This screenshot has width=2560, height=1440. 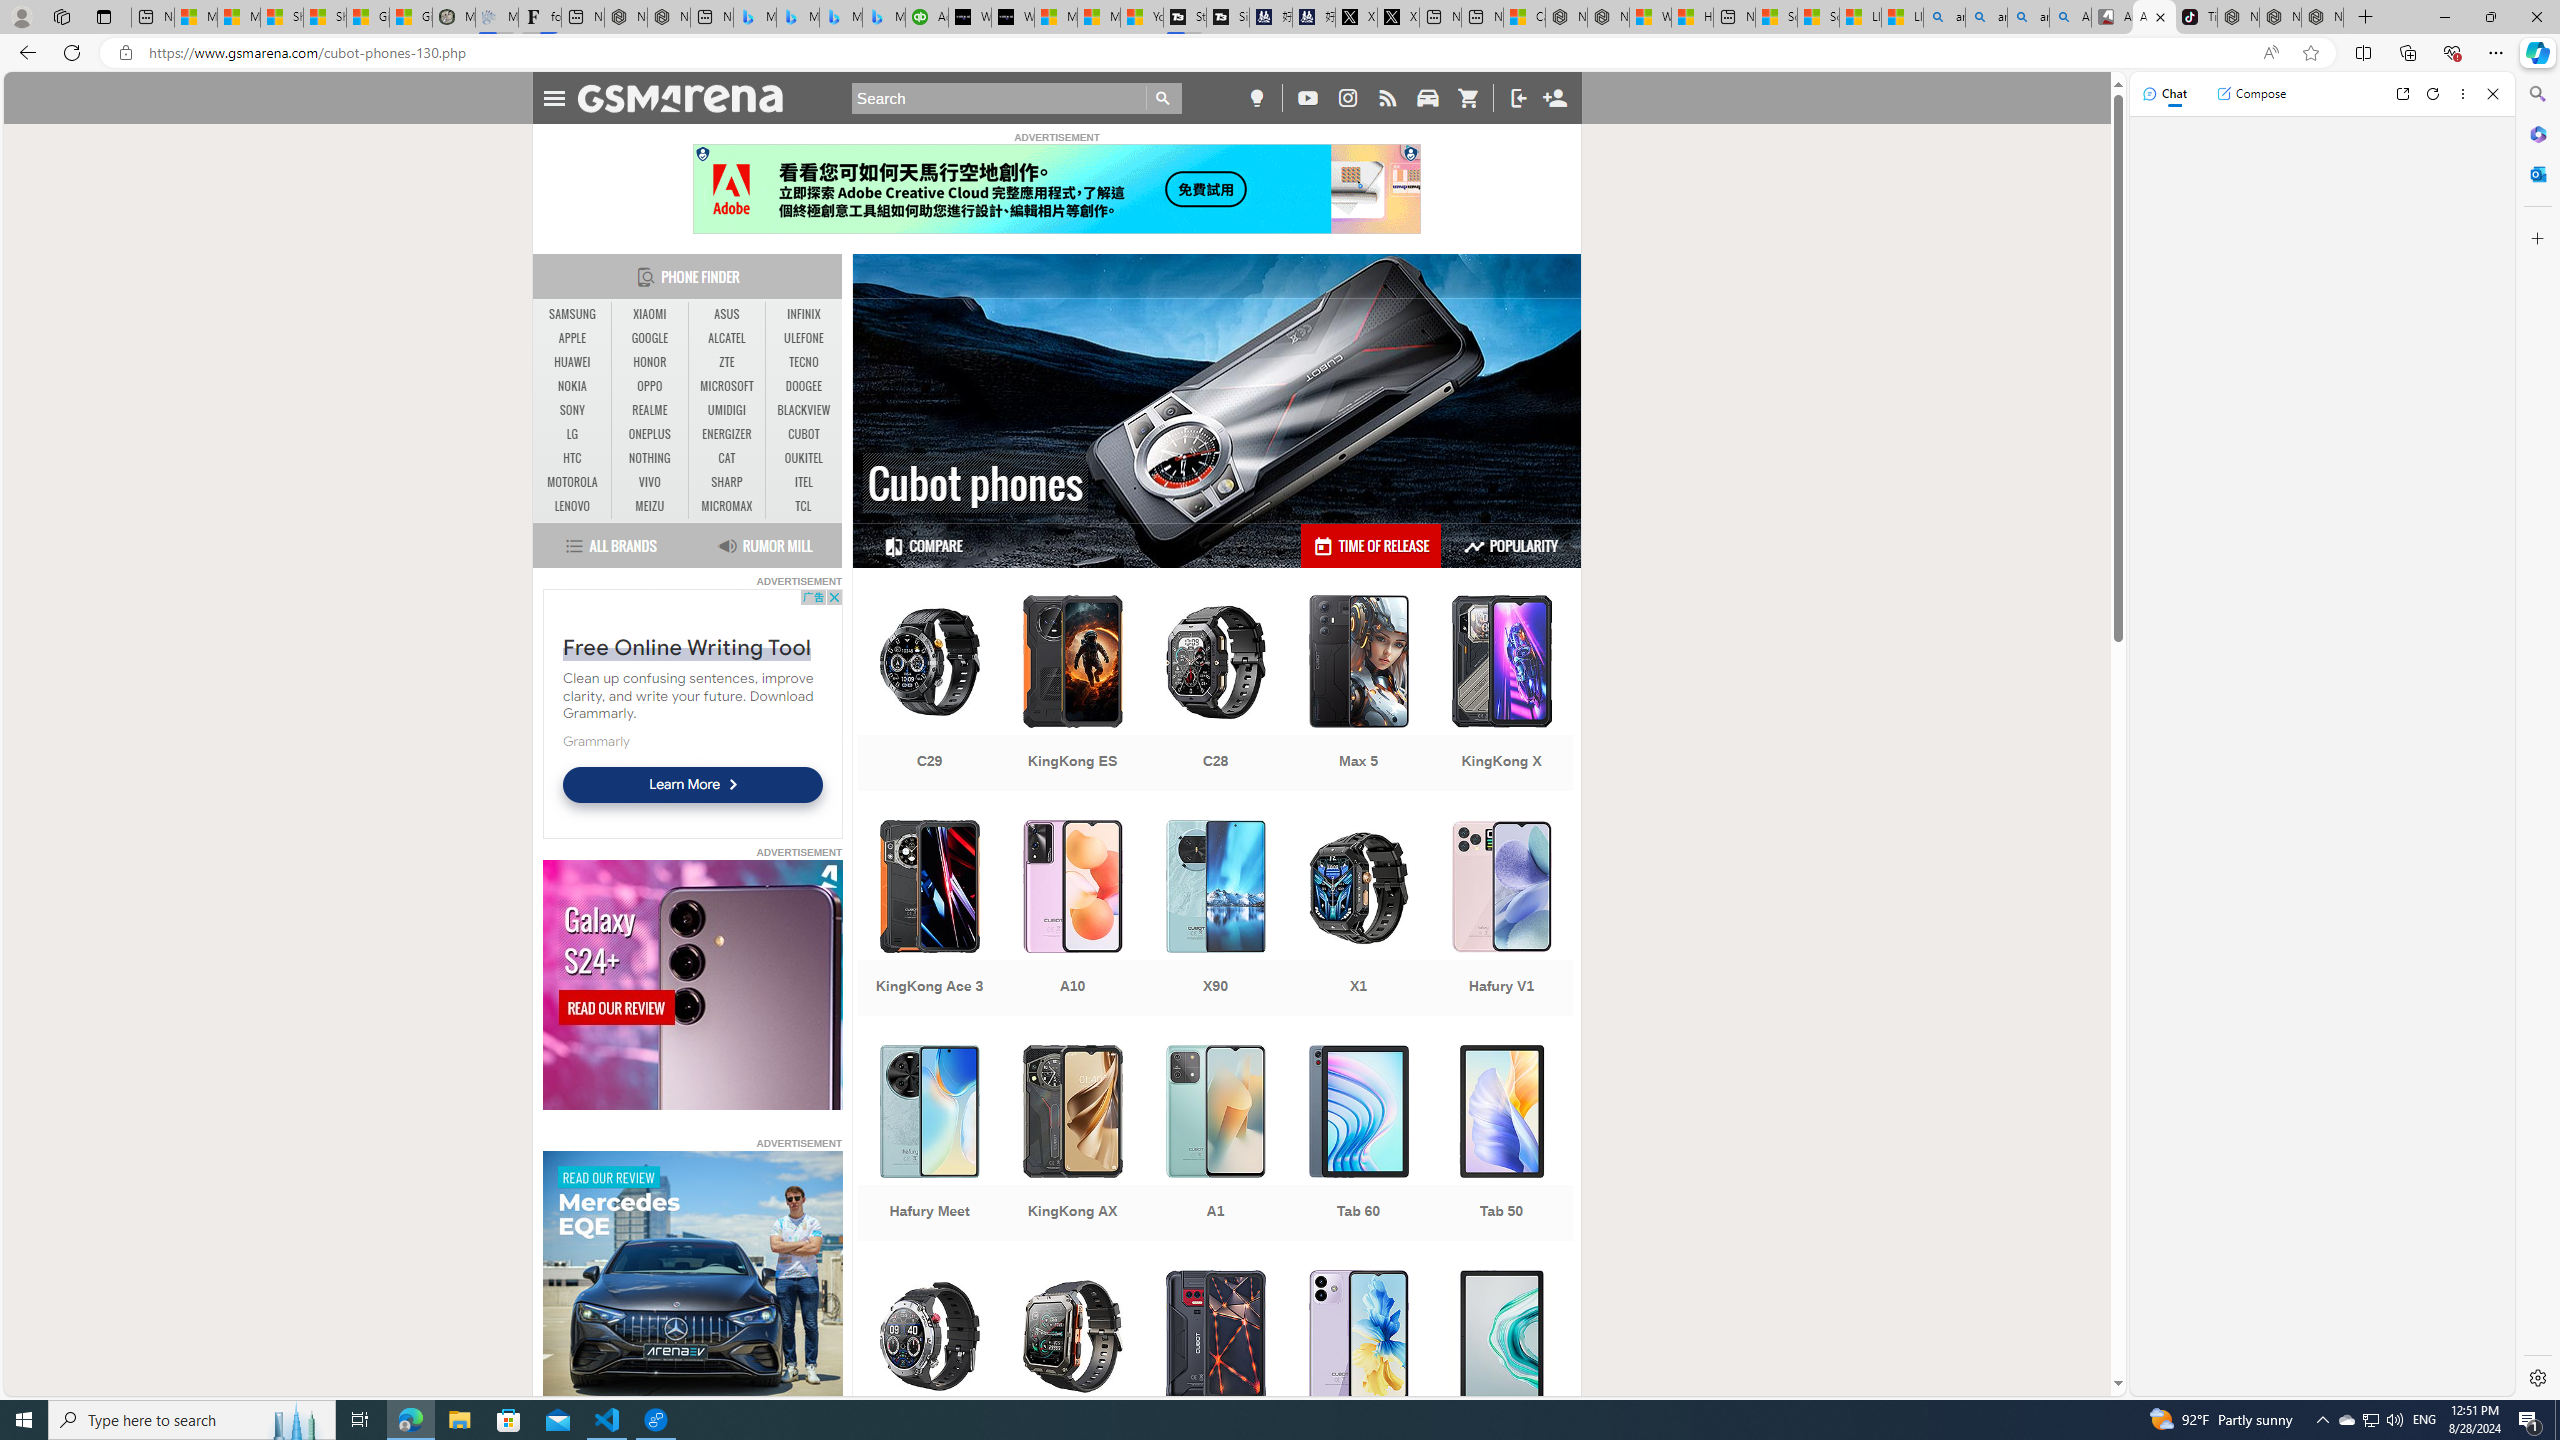 I want to click on TECNO, so click(x=804, y=362).